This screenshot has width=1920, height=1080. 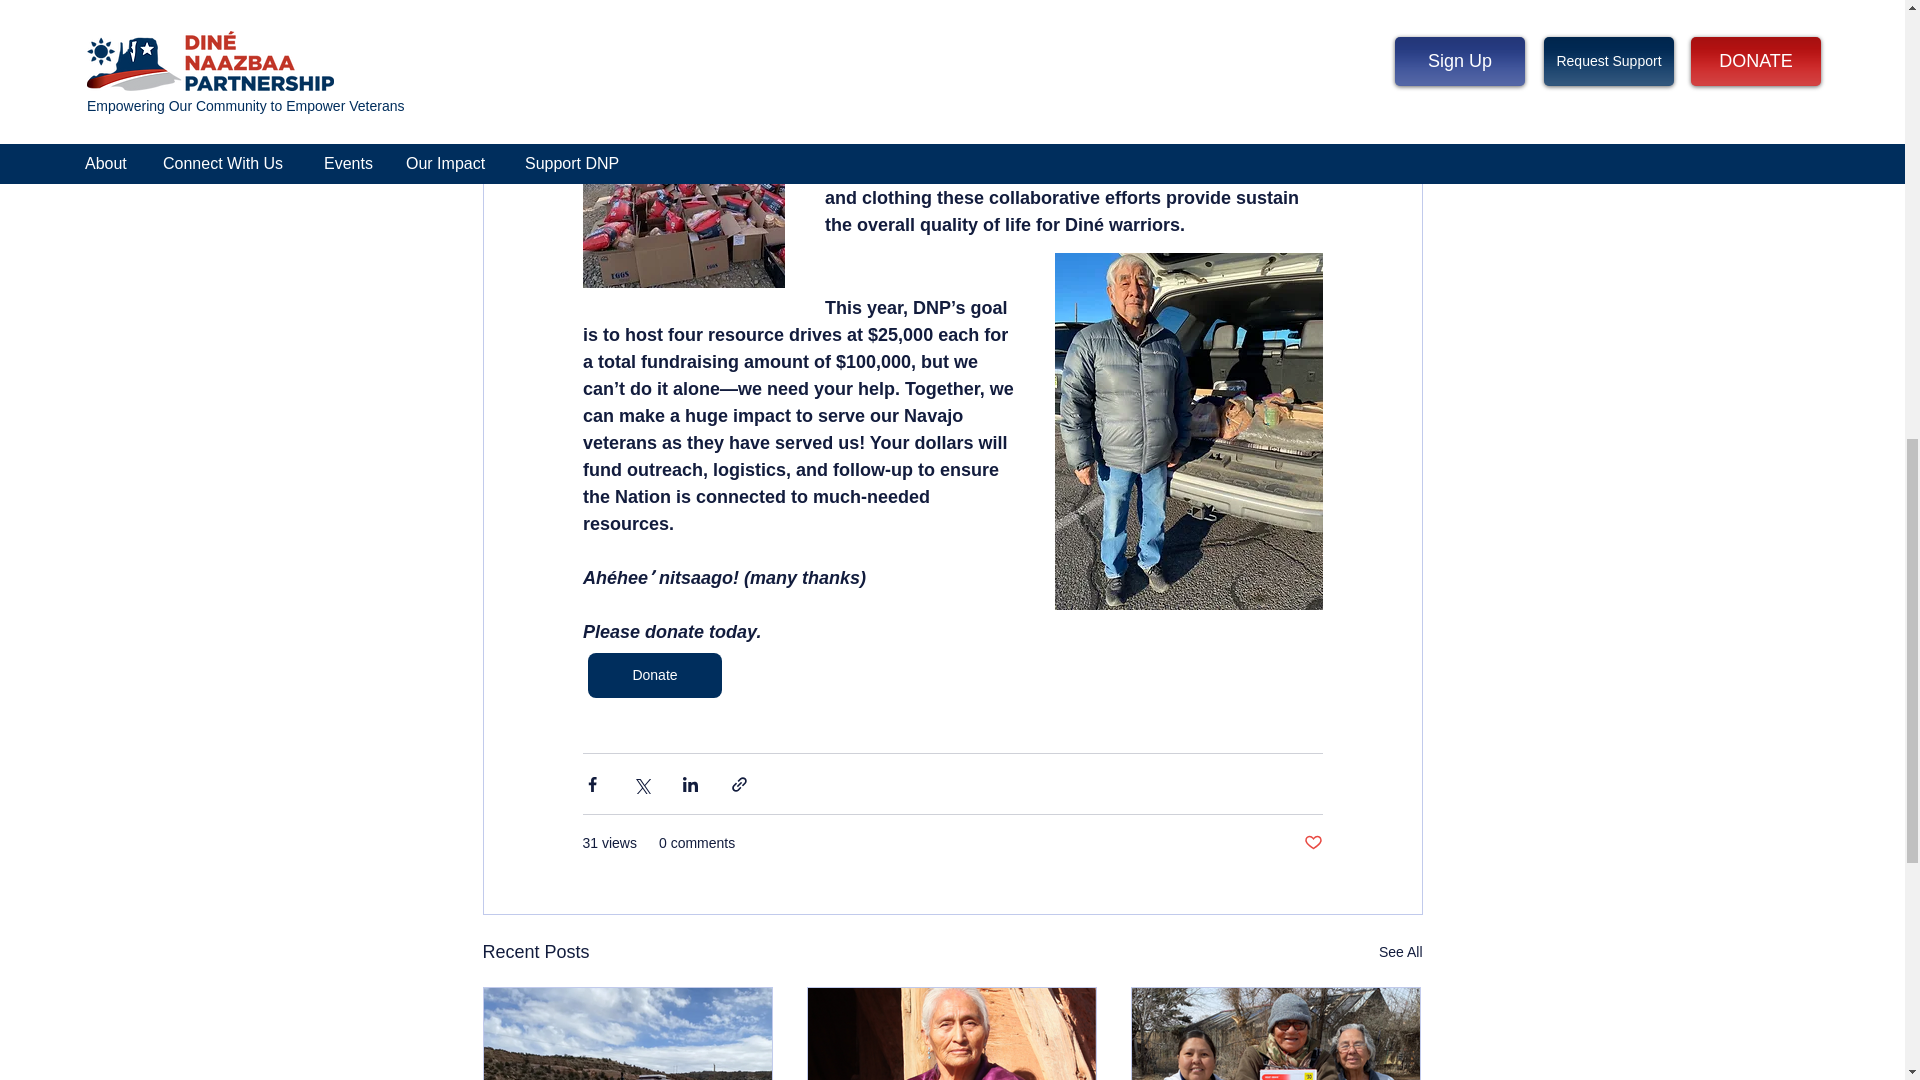 What do you see at coordinates (654, 675) in the screenshot?
I see `Donate` at bounding box center [654, 675].